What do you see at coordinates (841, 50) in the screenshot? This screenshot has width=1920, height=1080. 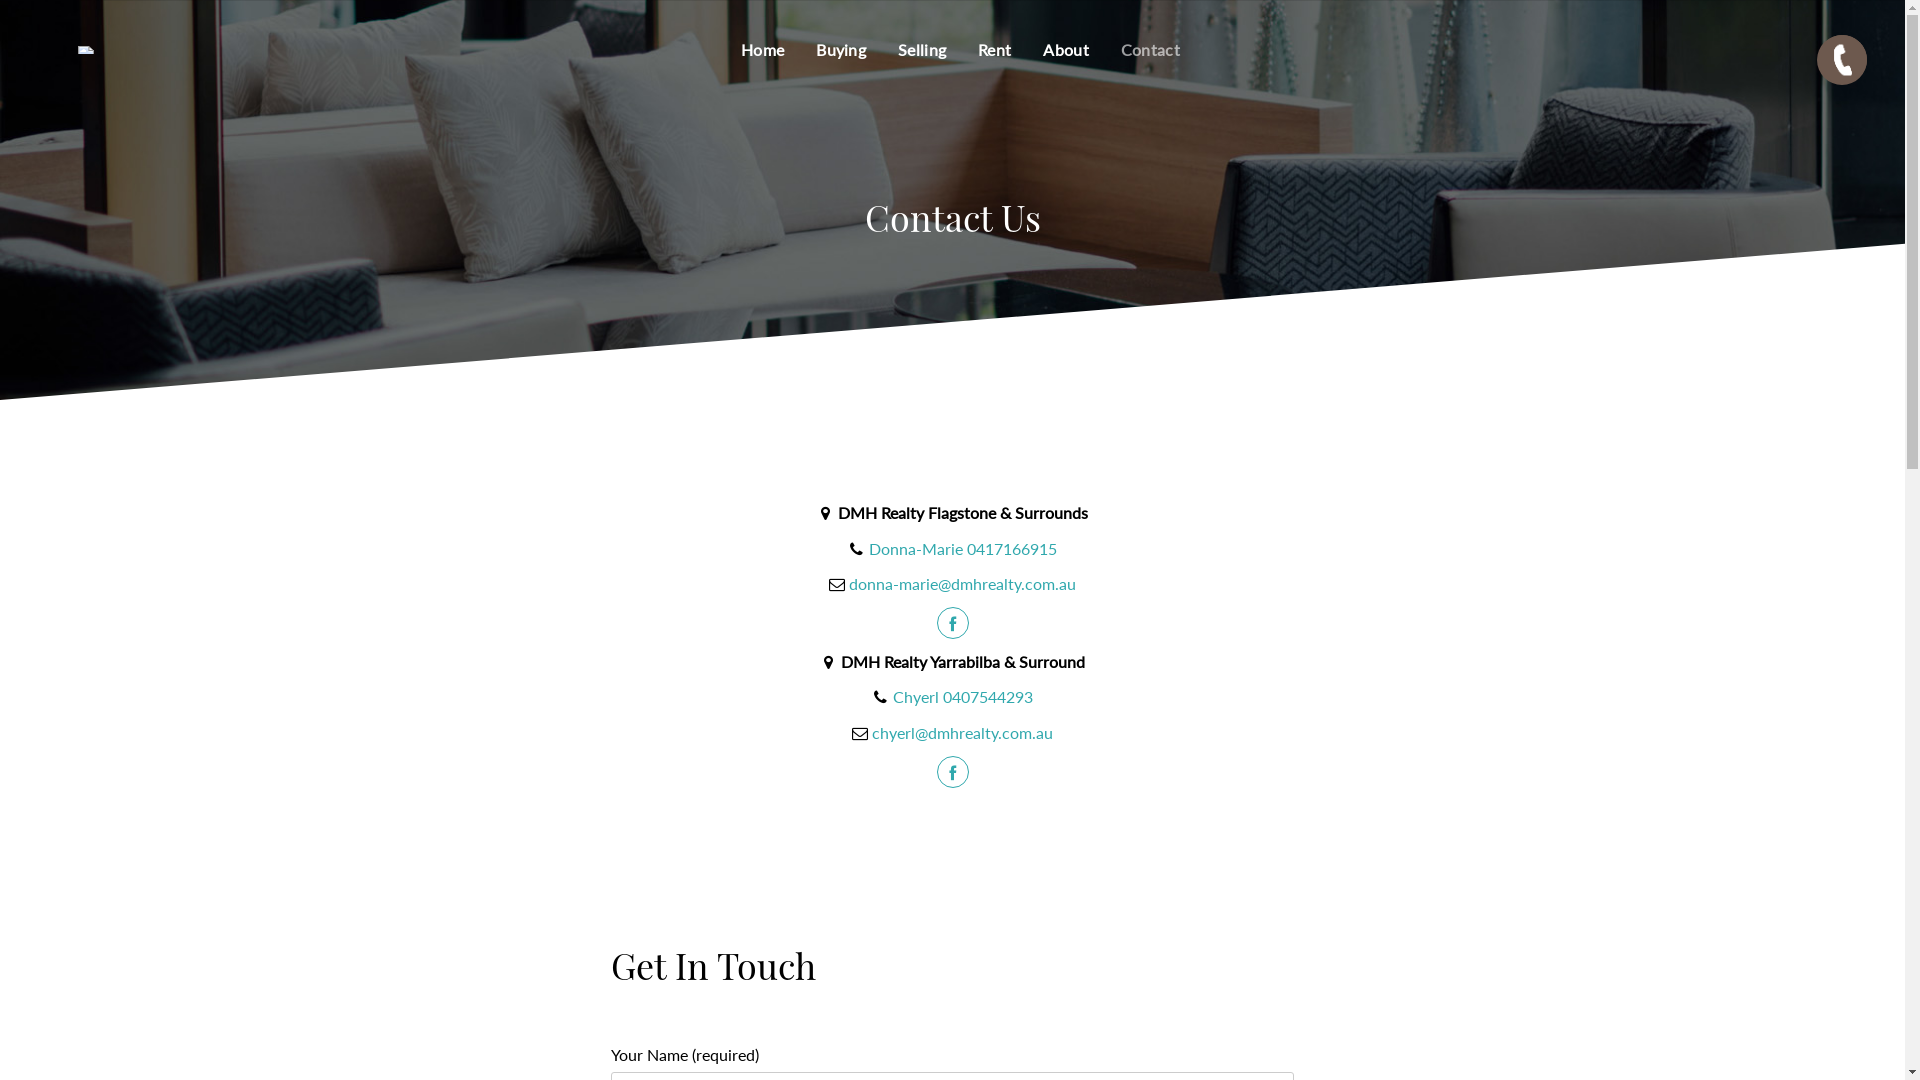 I see `Buying` at bounding box center [841, 50].